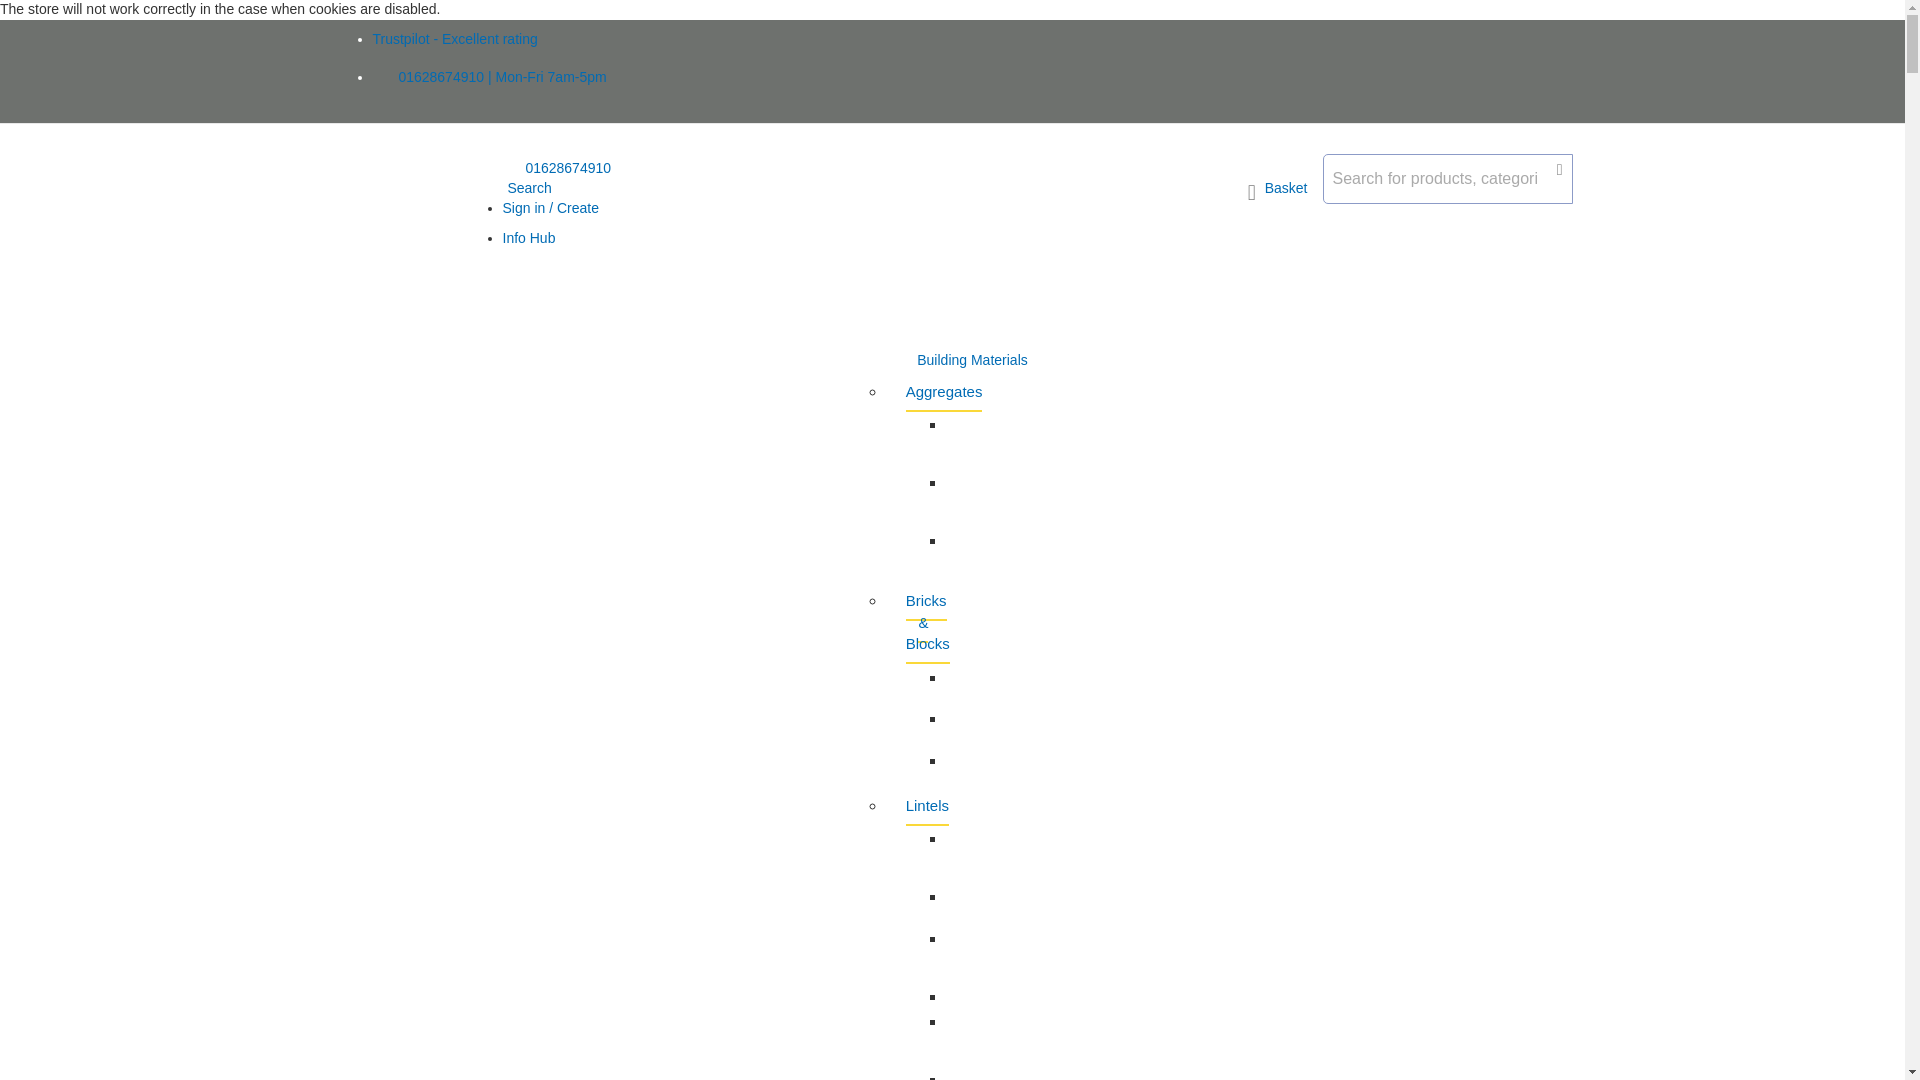  Describe the element at coordinates (986, 996) in the screenshot. I see `Archformers` at that location.